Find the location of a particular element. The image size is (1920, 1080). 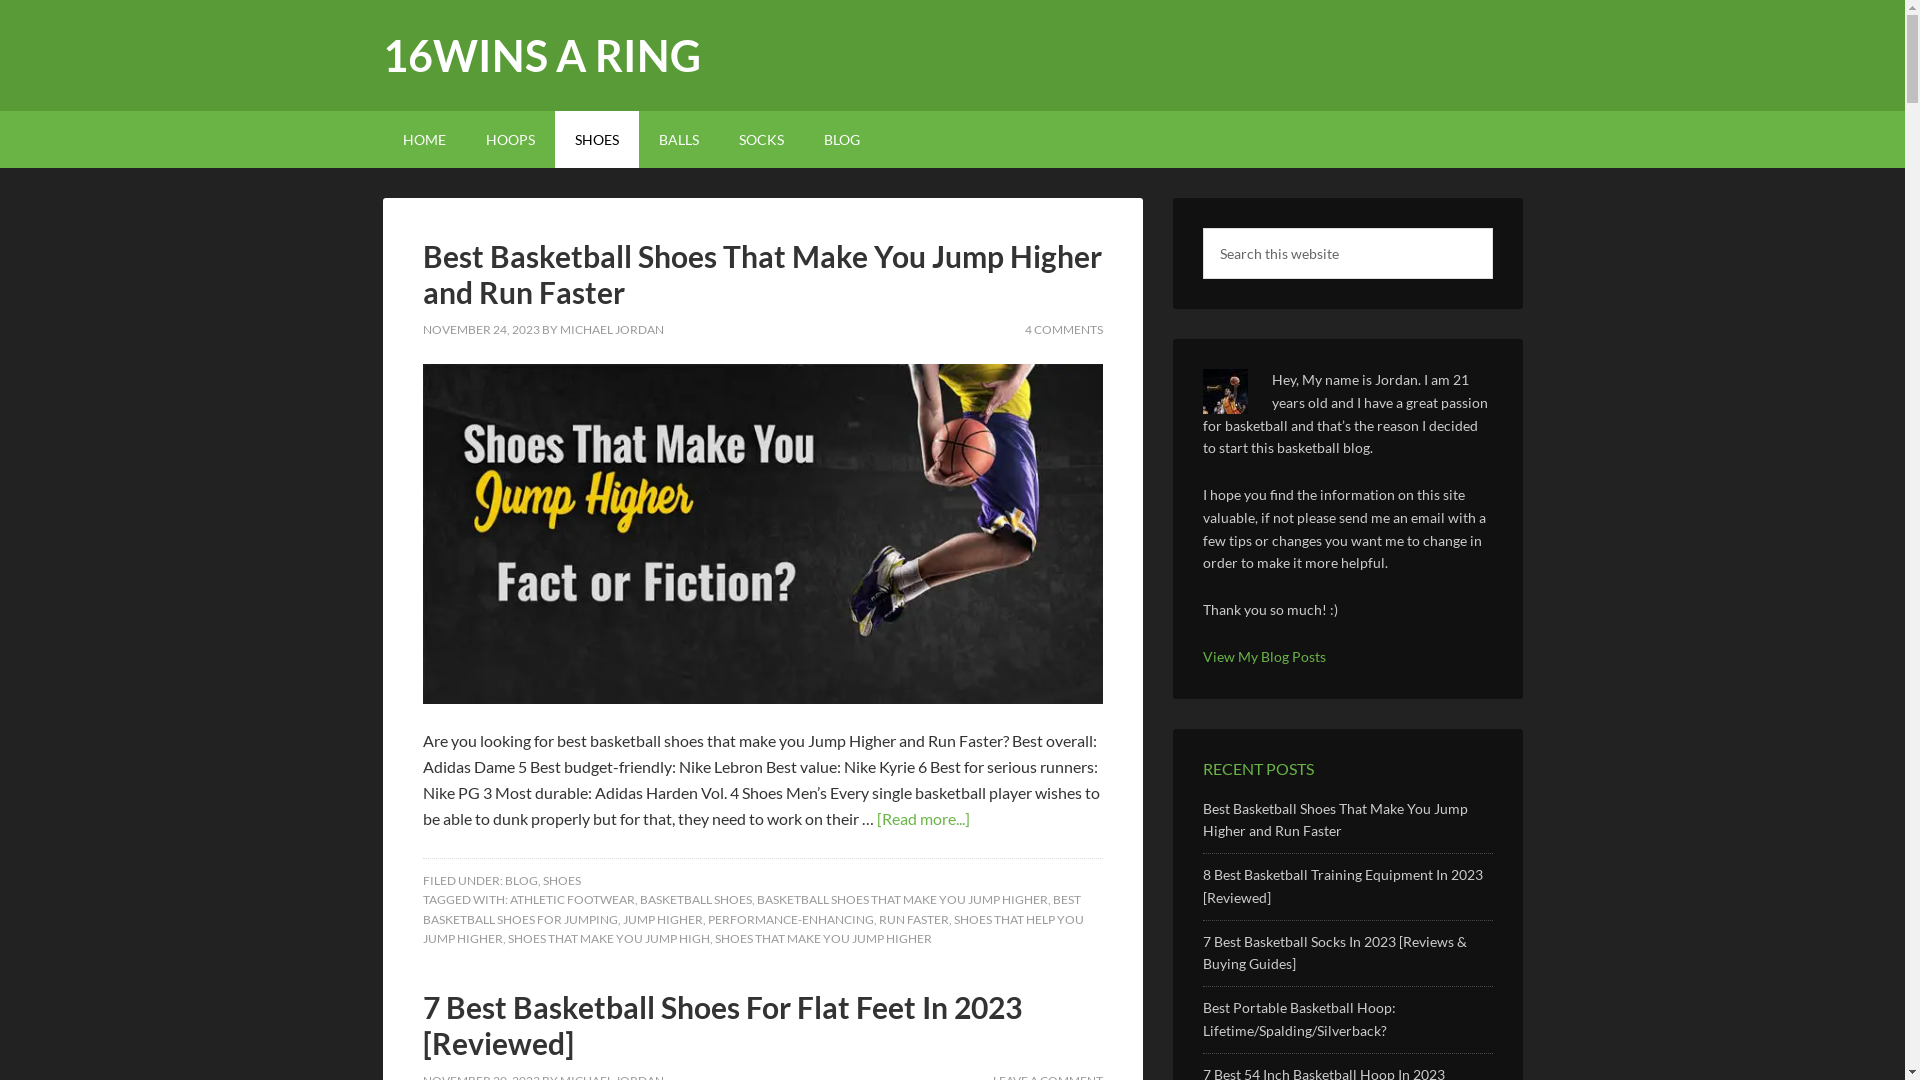

SOCKS is located at coordinates (760, 140).